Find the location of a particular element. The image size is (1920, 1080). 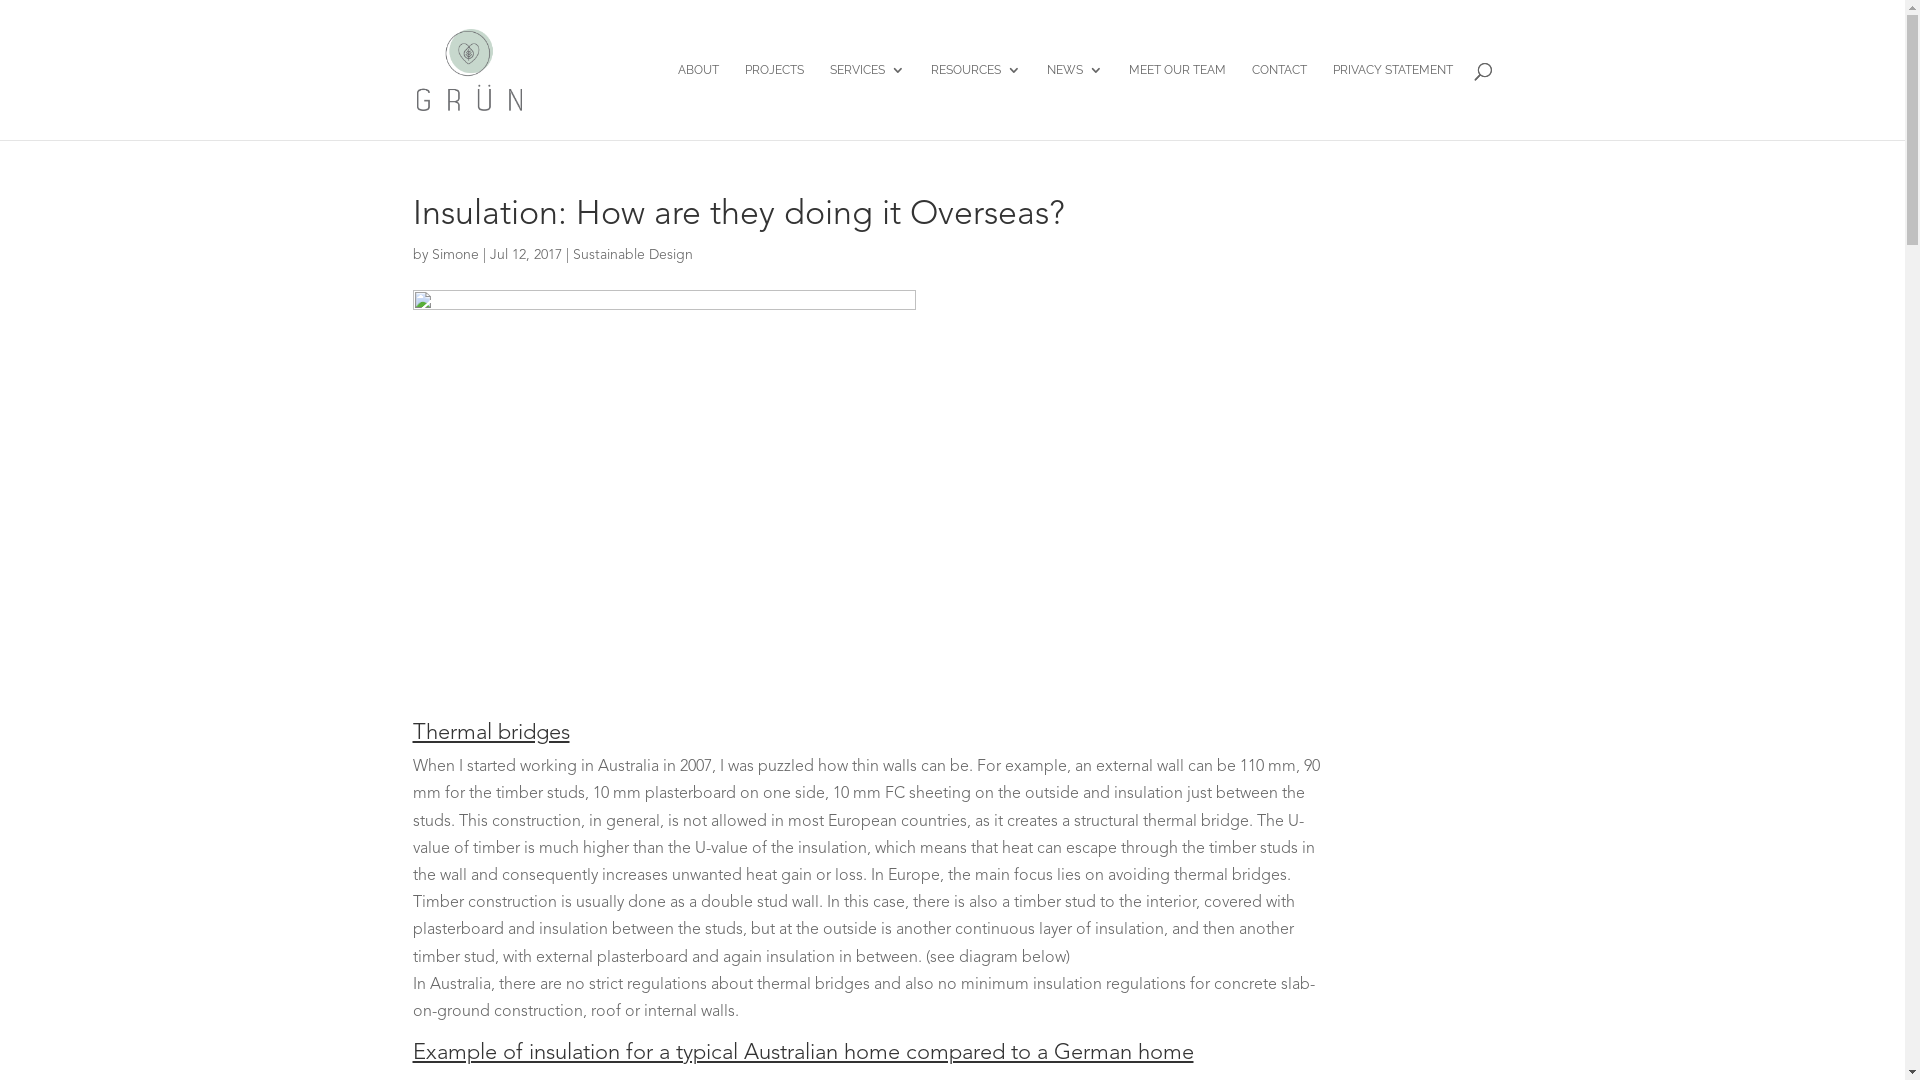

PRIVACY STATEMENT is located at coordinates (1392, 102).